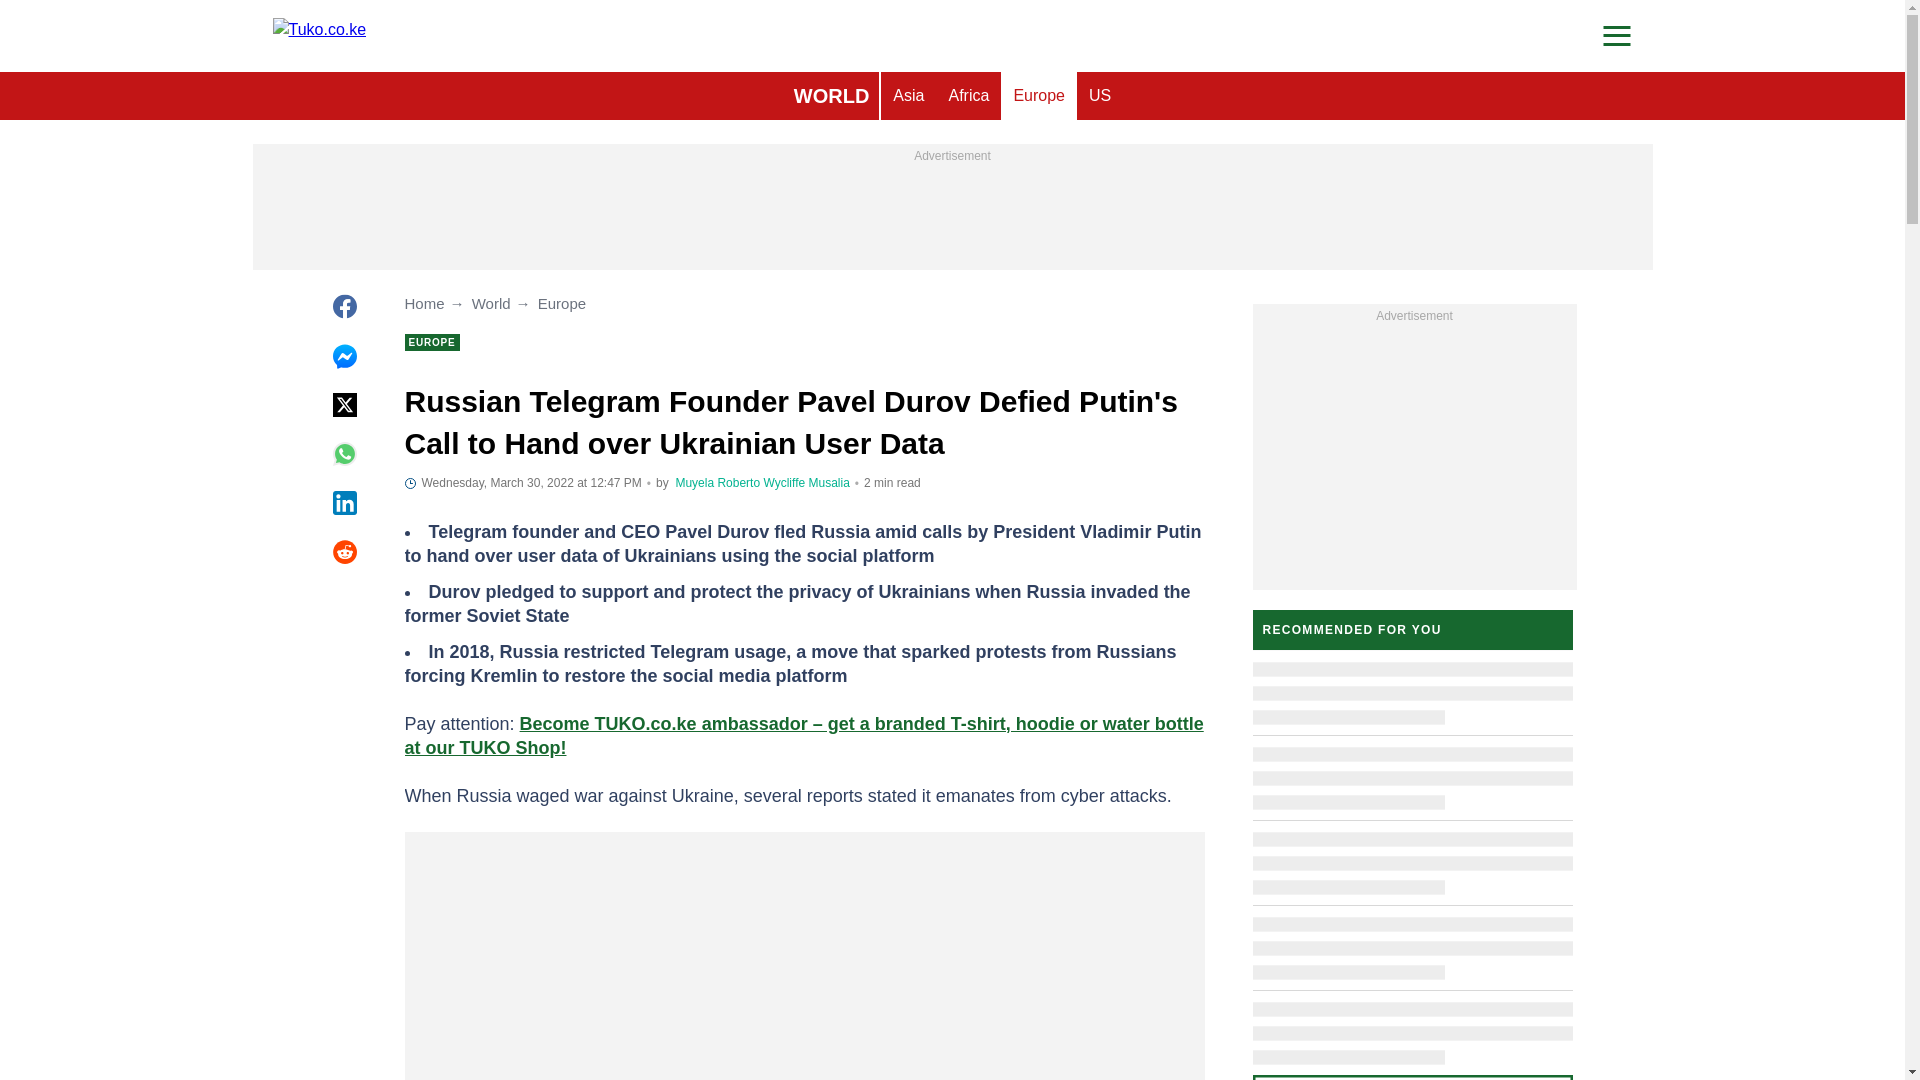 This screenshot has height=1080, width=1920. I want to click on Author page, so click(805, 483).